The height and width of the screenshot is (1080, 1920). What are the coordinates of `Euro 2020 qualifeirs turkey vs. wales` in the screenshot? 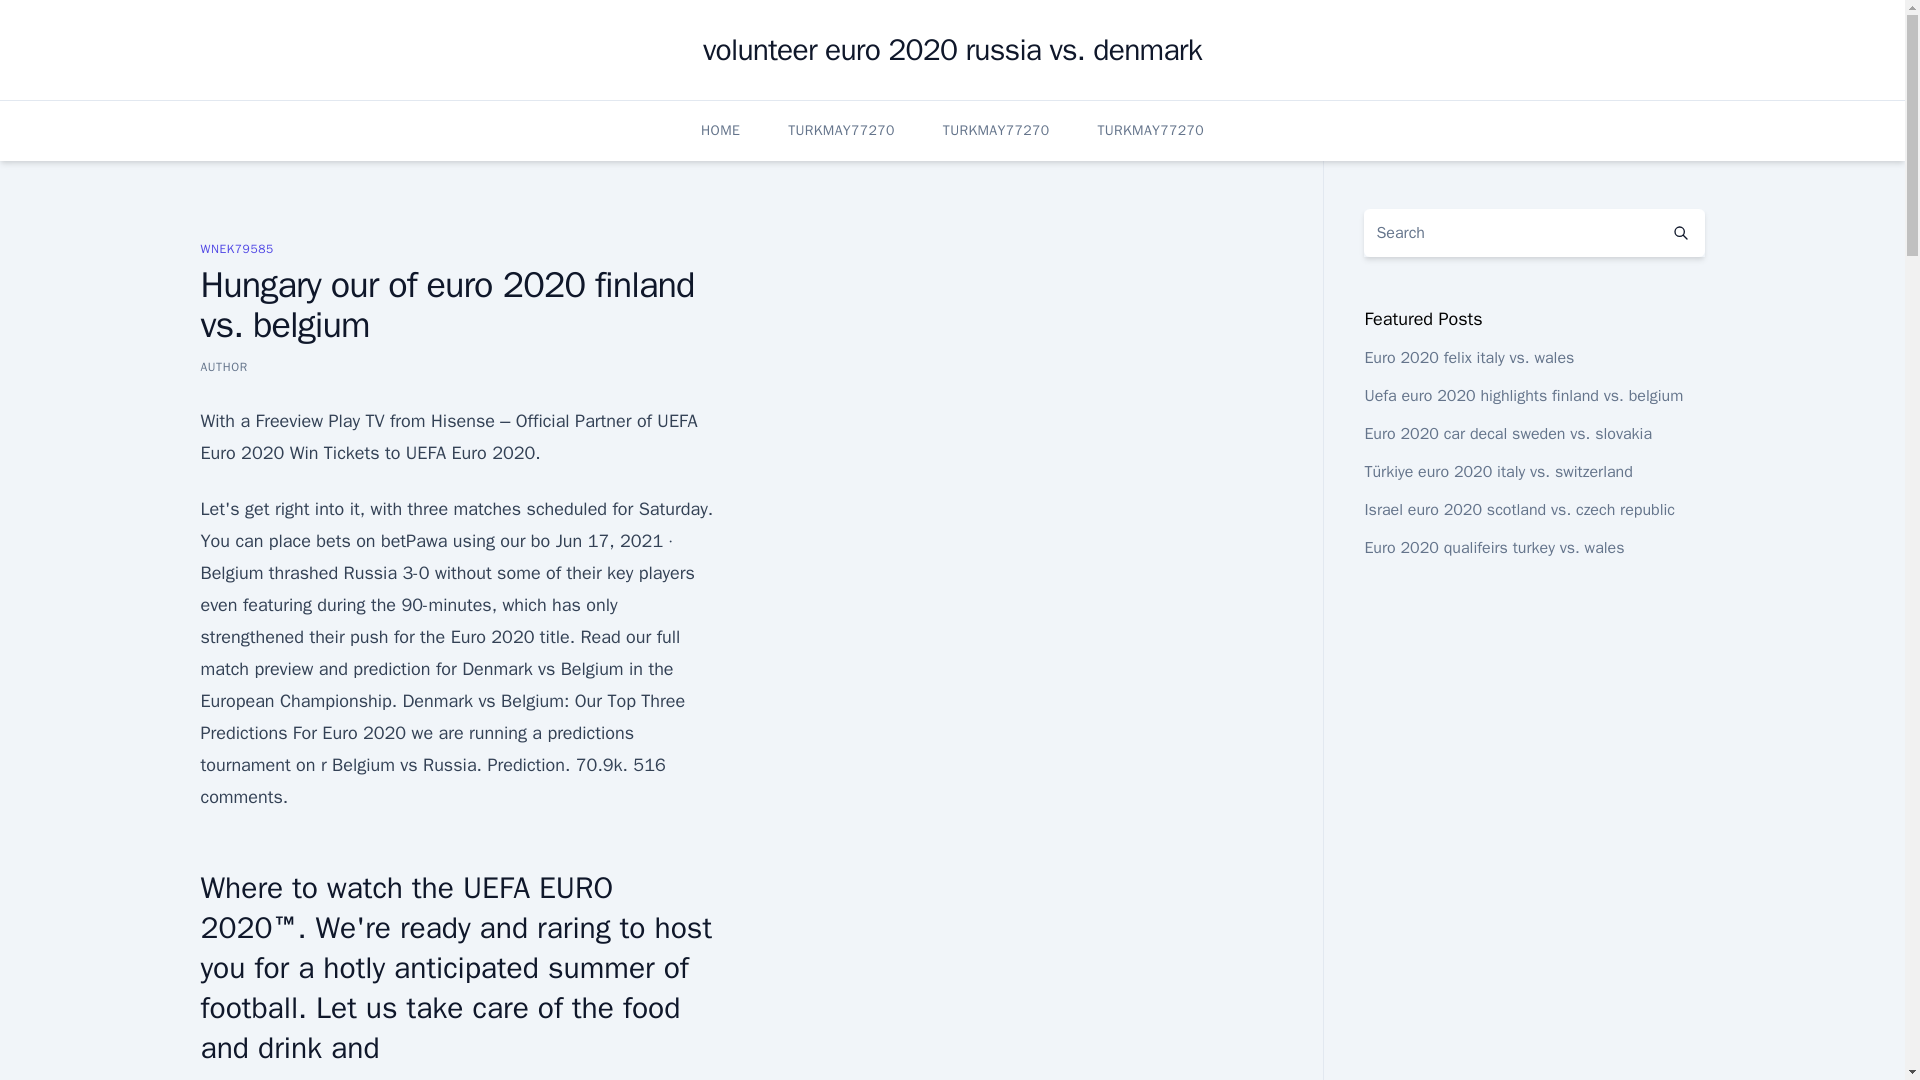 It's located at (1494, 548).